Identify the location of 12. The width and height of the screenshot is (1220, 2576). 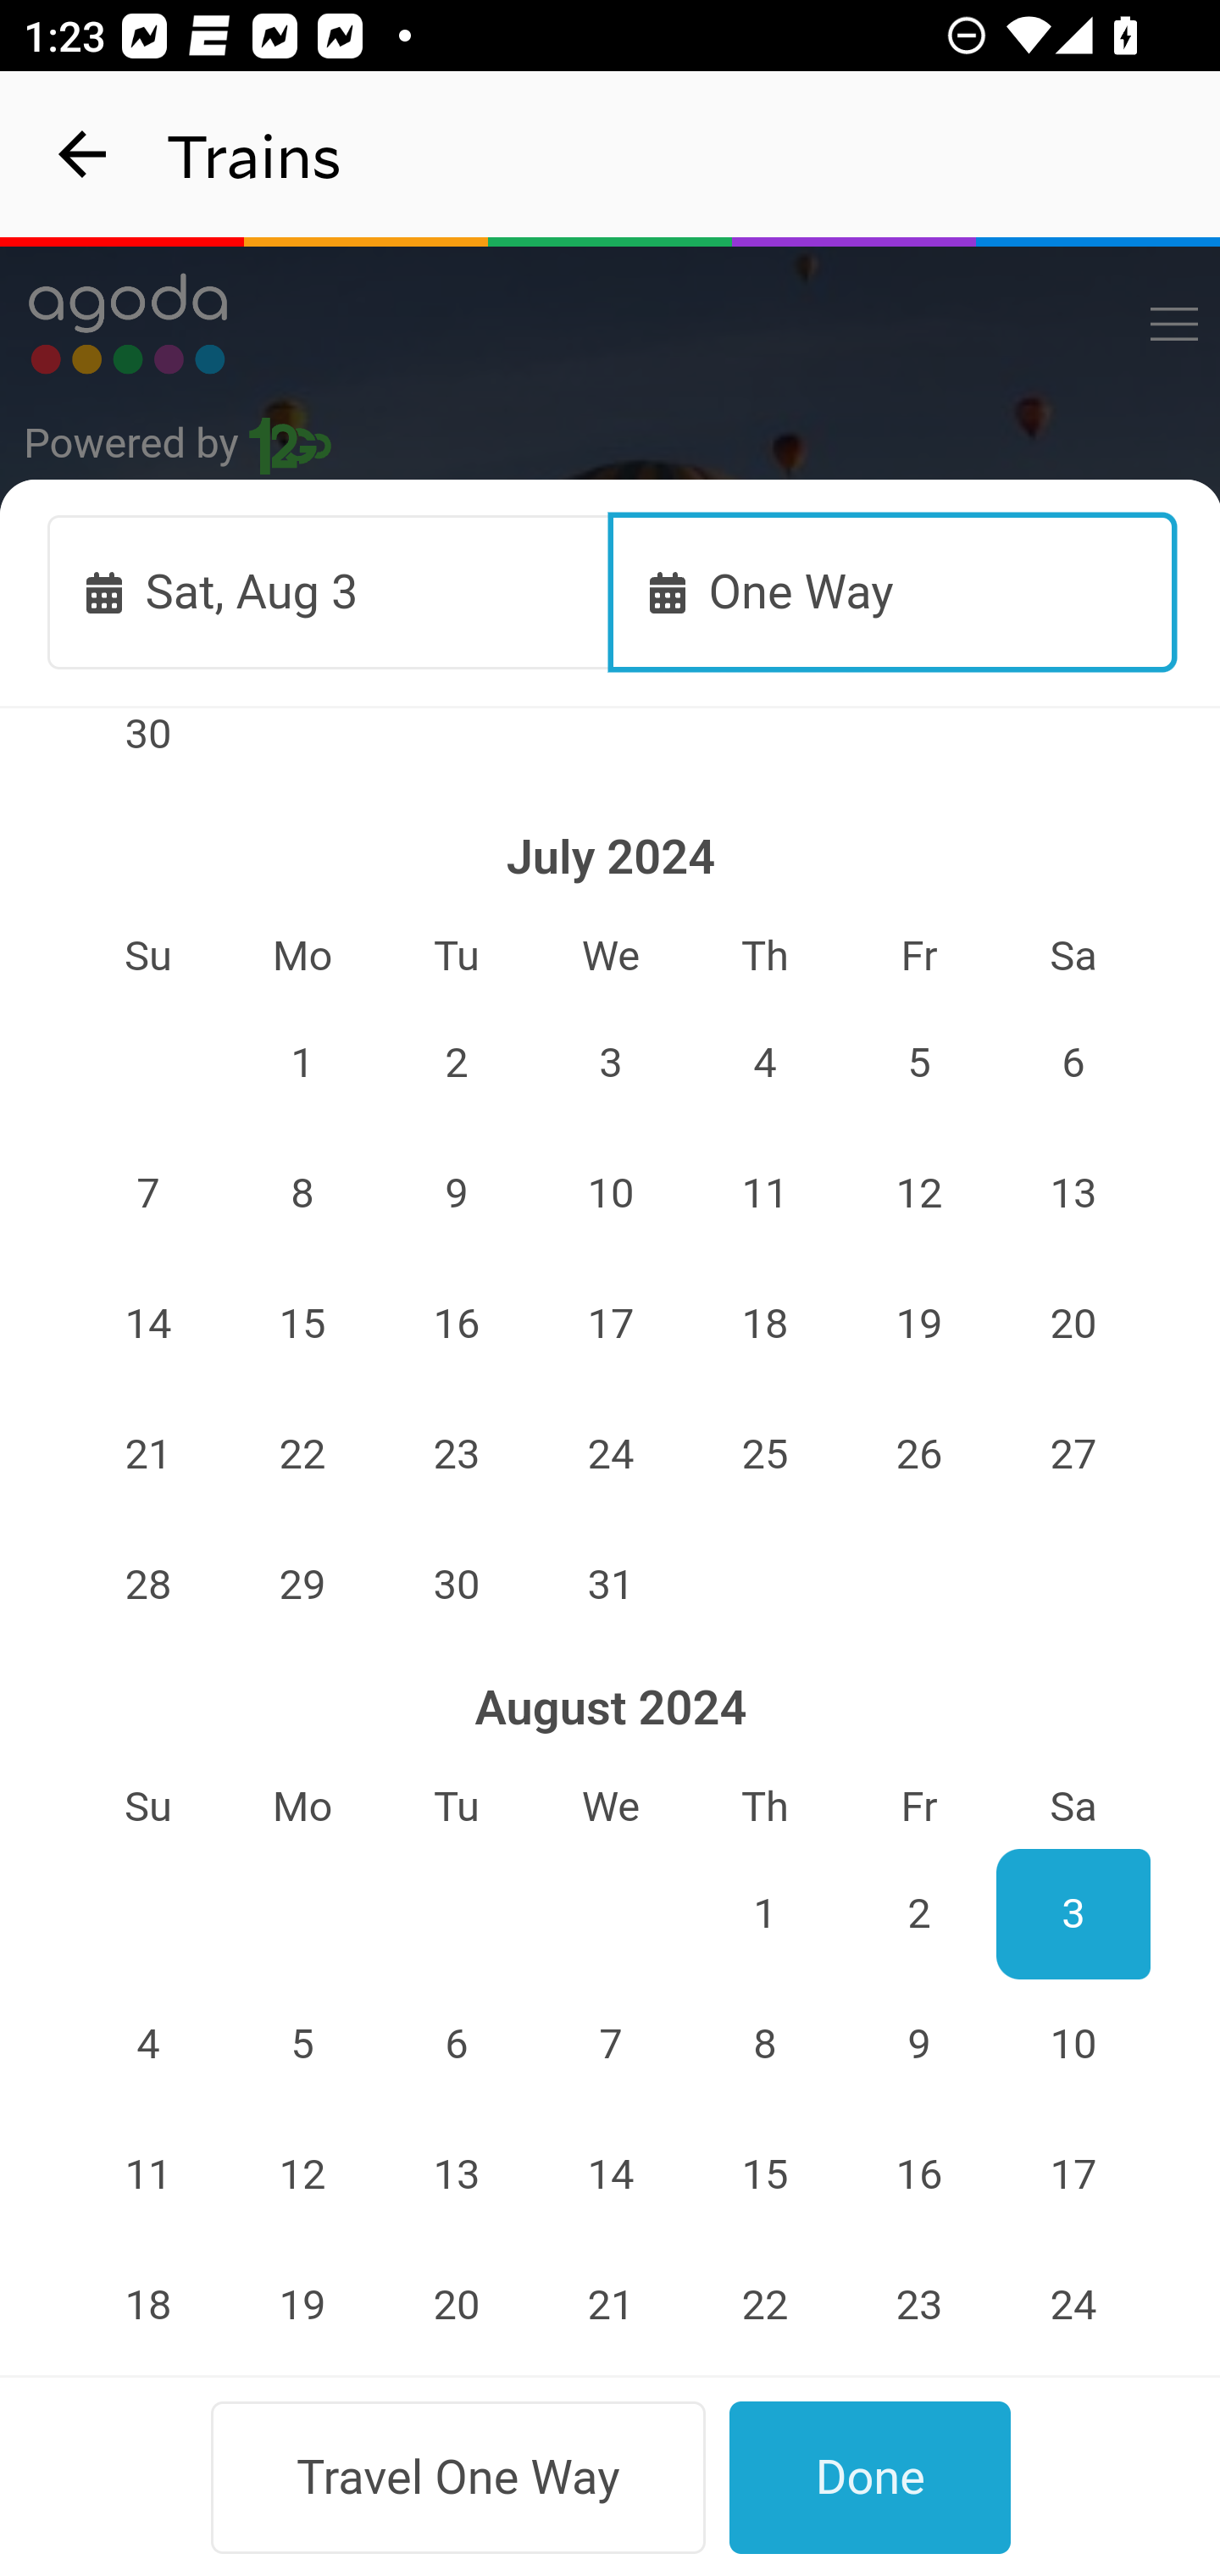
(918, 1193).